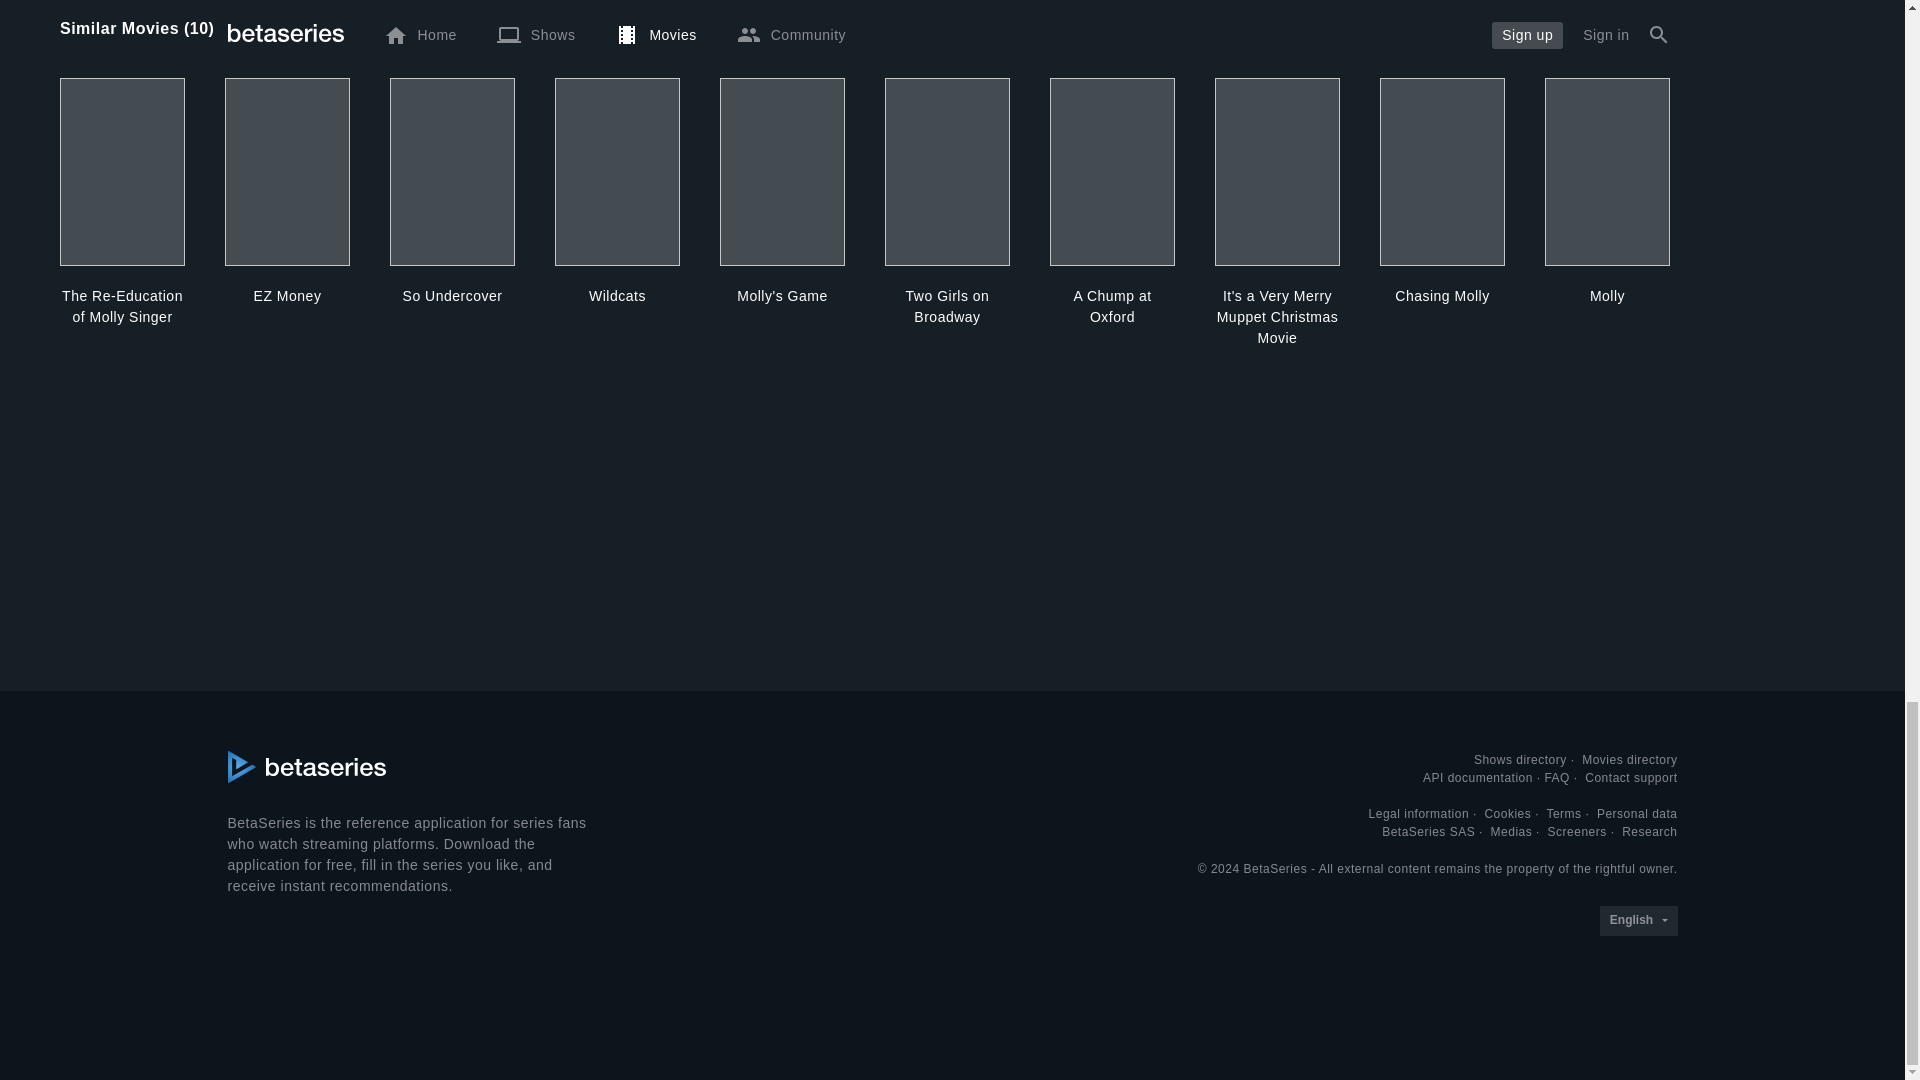 The image size is (1920, 1080). I want to click on EZ Money, so click(286, 296).